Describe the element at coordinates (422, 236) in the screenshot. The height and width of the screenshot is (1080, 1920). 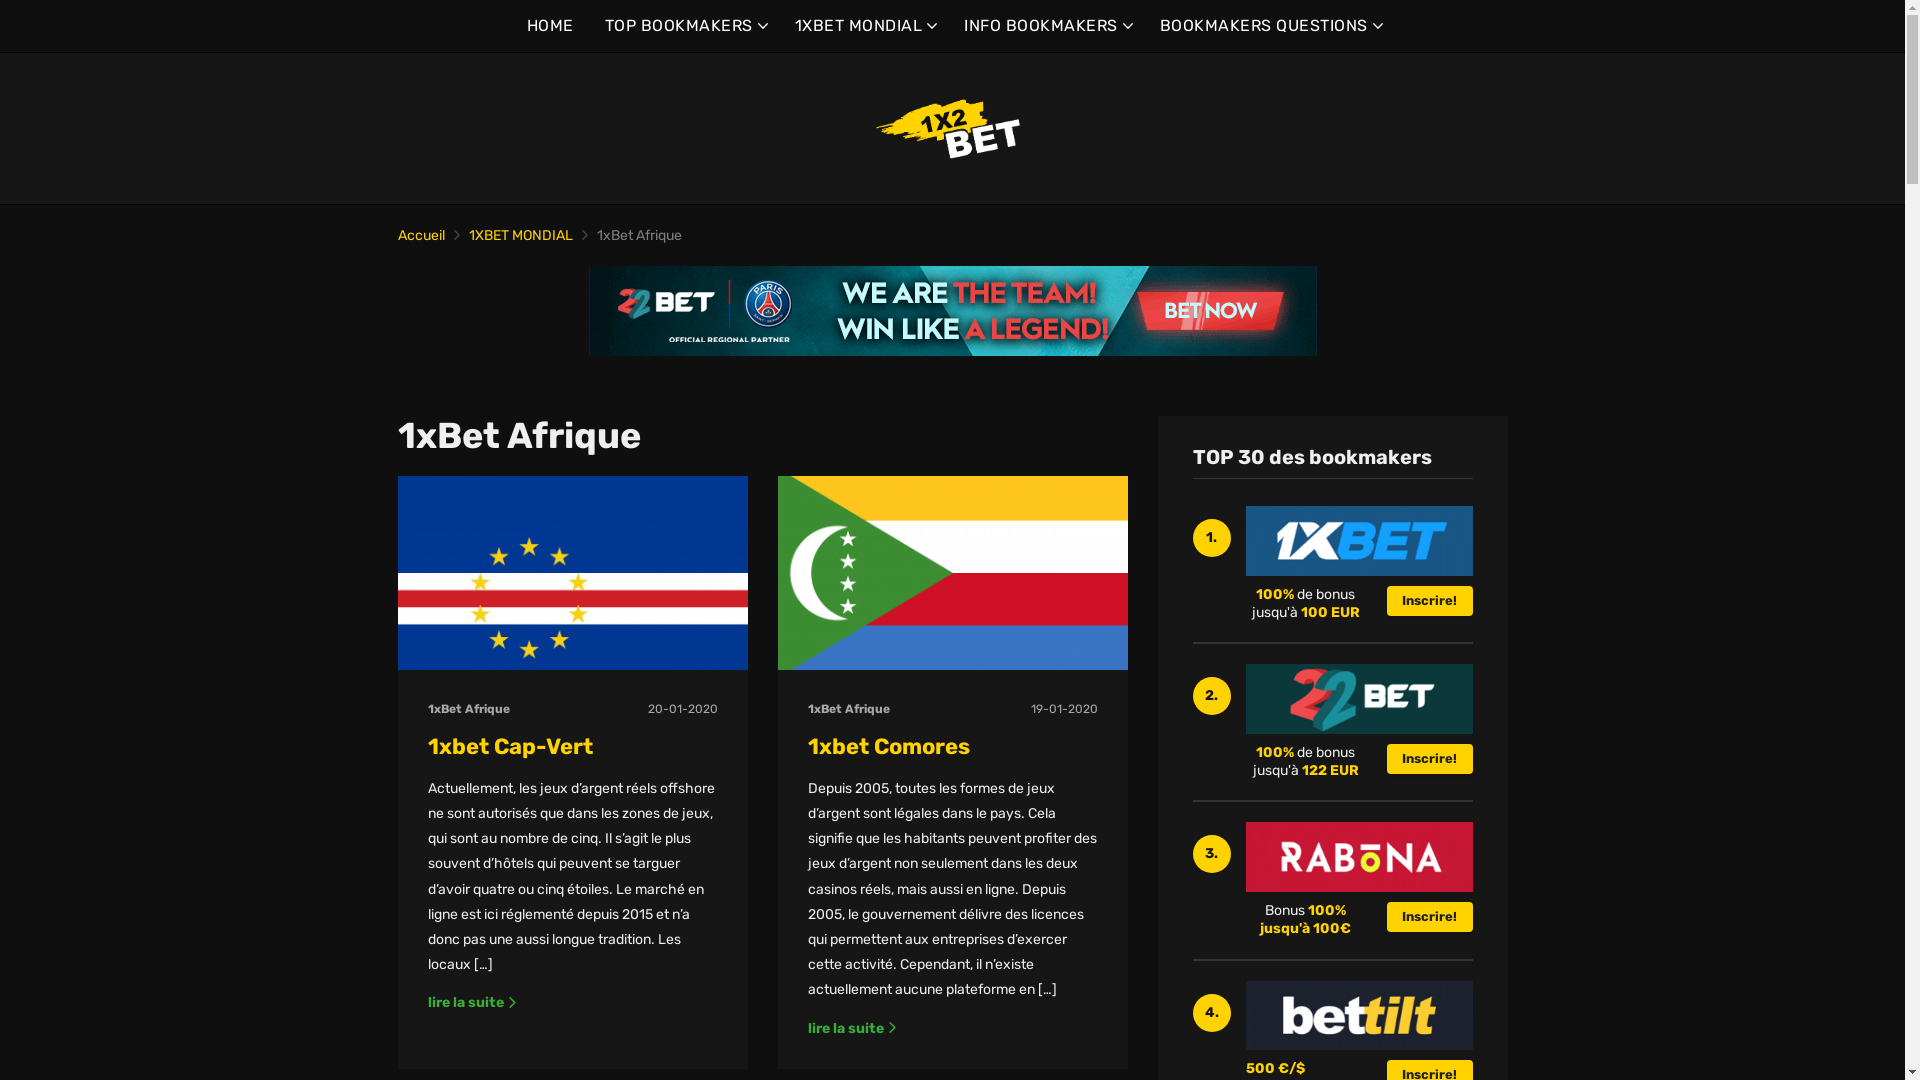
I see `Accueil` at that location.